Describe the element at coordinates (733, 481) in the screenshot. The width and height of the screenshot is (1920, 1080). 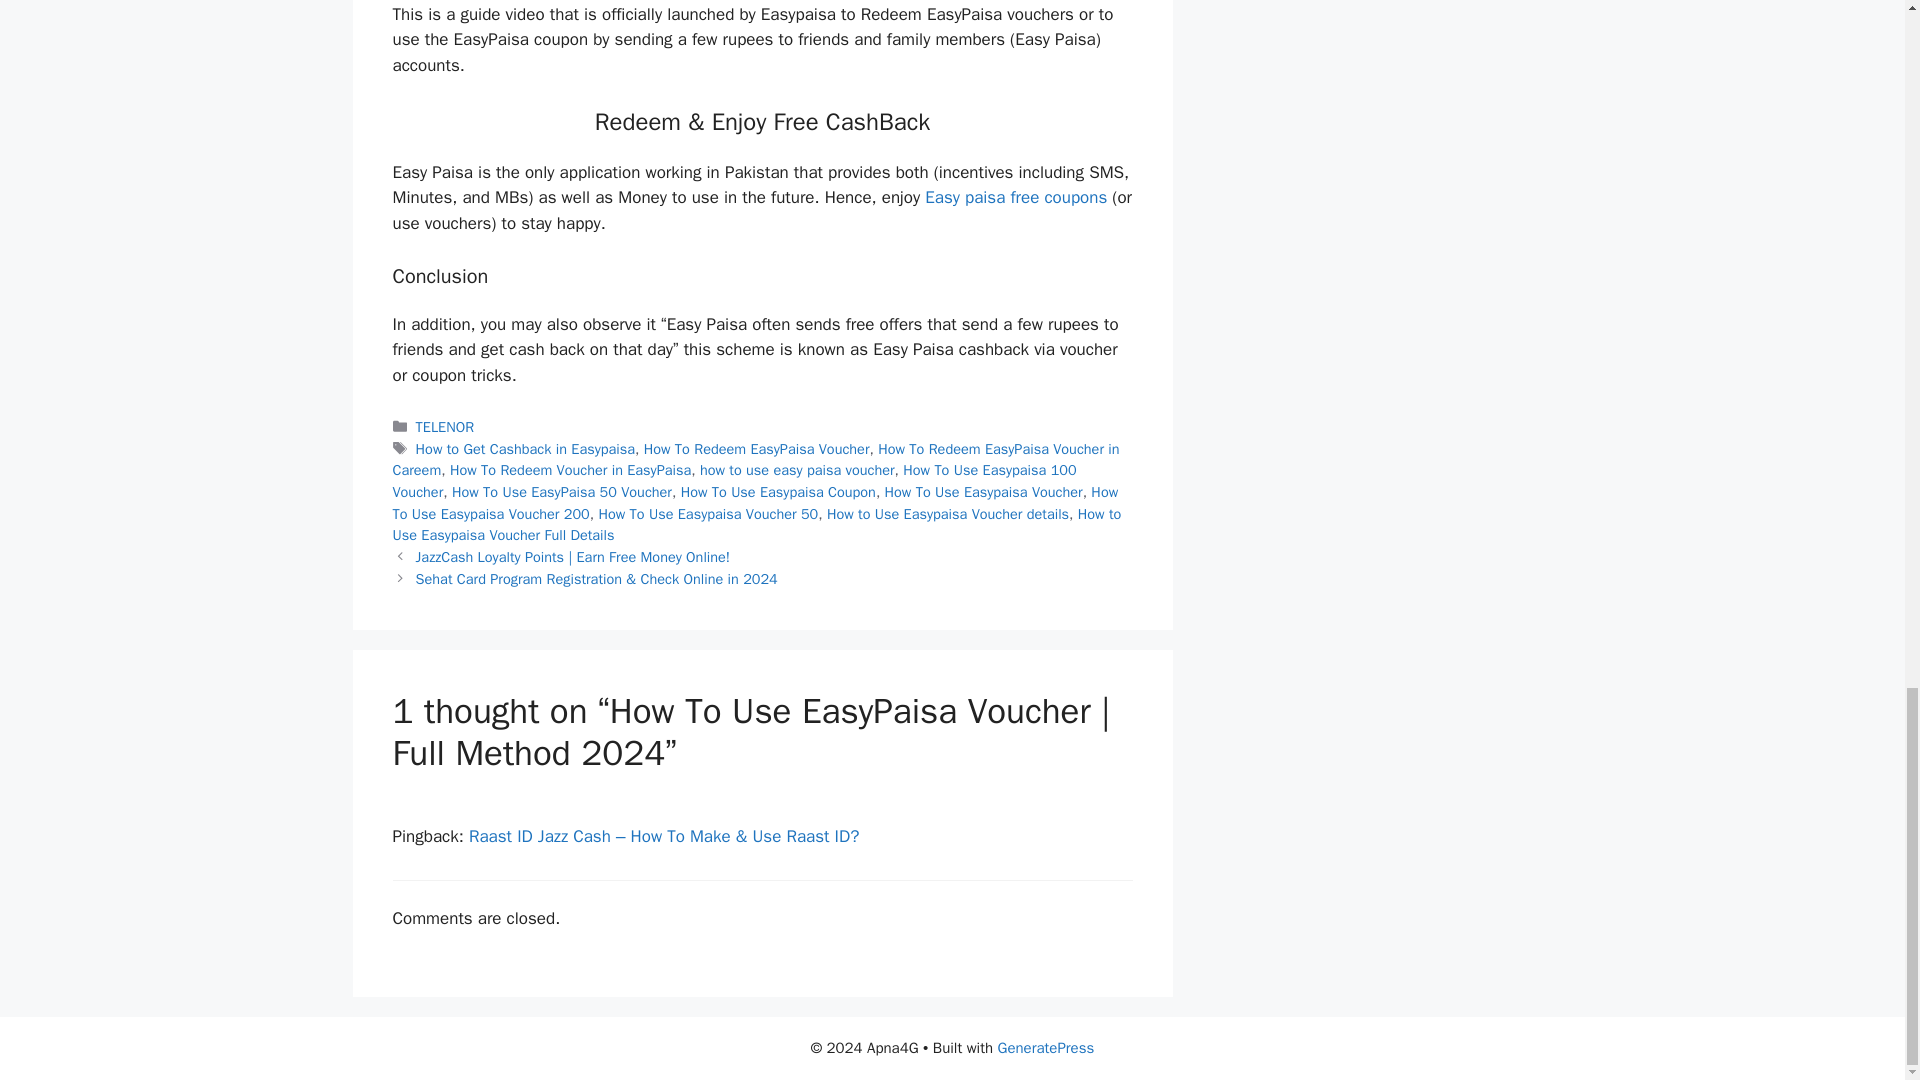
I see `How To Use Easypaisa 100 Voucher` at that location.